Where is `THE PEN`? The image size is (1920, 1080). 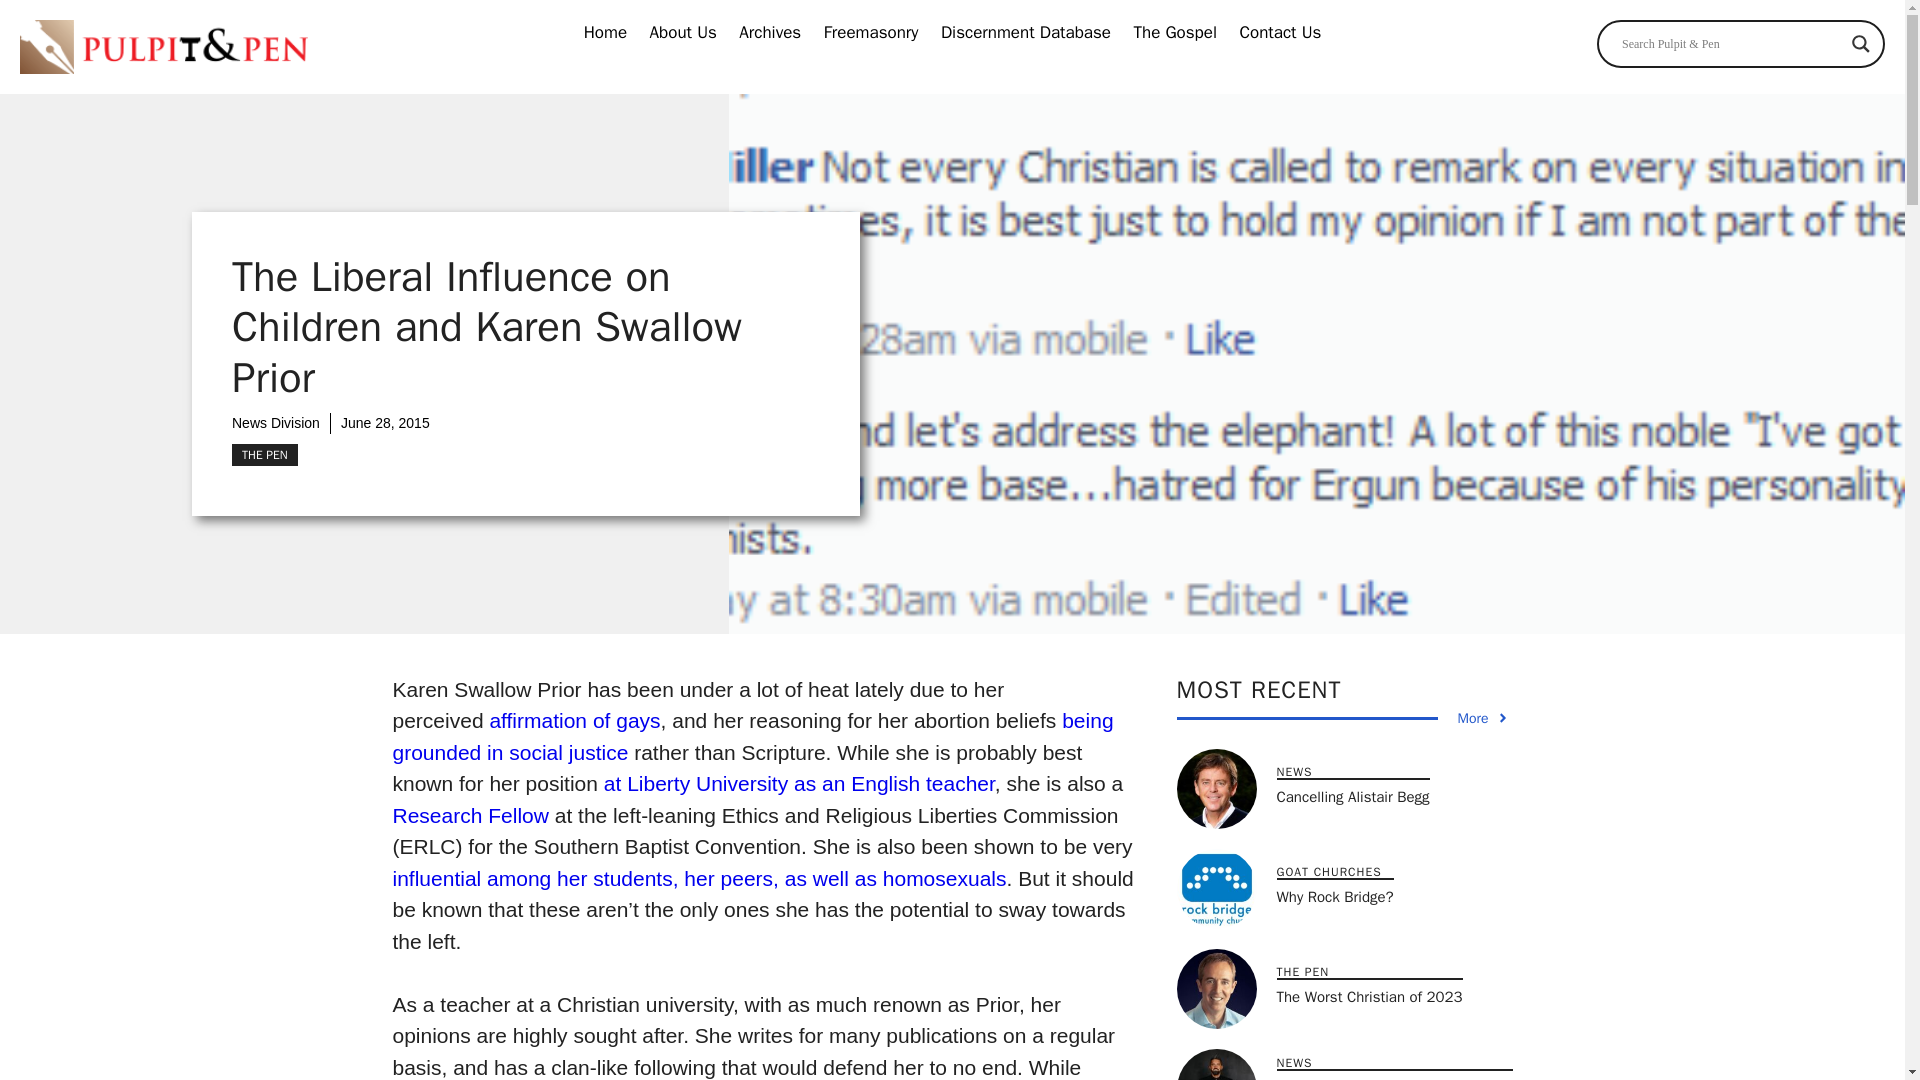
THE PEN is located at coordinates (264, 454).